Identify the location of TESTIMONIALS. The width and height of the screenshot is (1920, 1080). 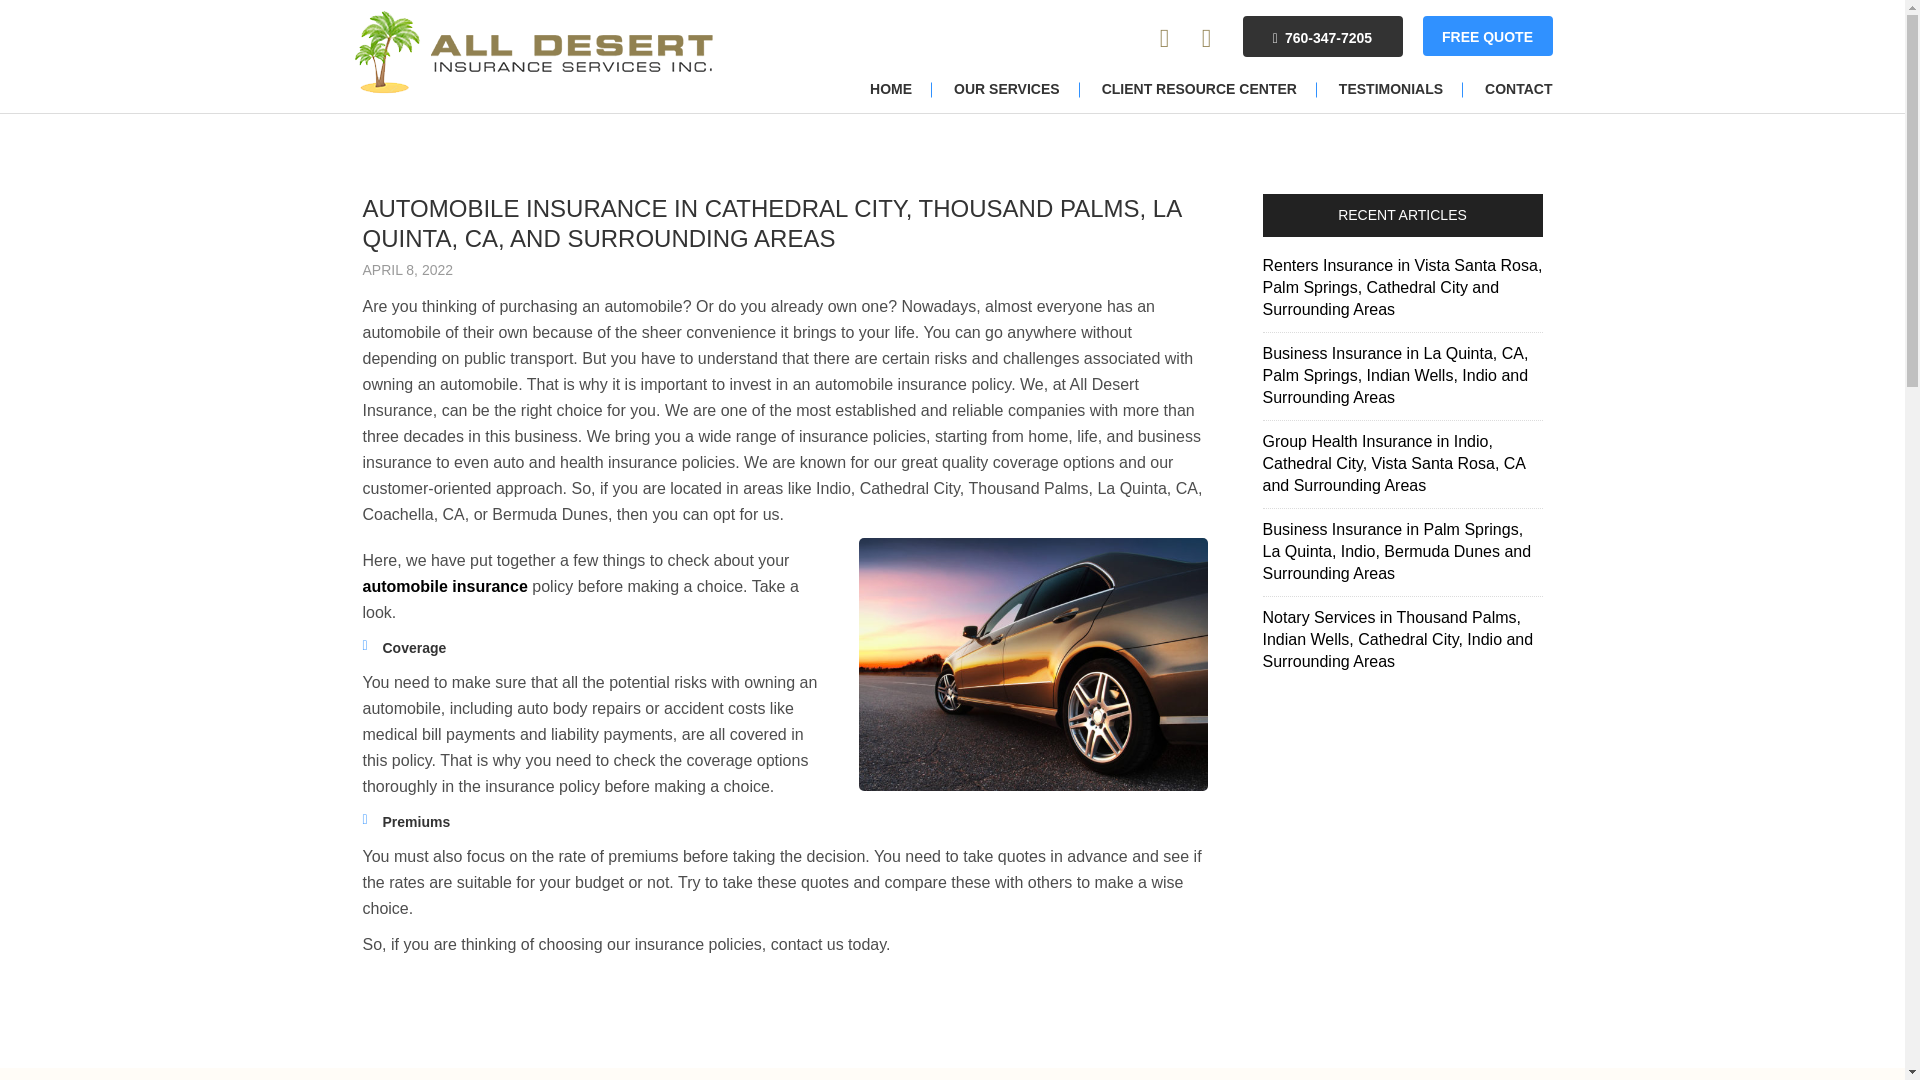
(1391, 90).